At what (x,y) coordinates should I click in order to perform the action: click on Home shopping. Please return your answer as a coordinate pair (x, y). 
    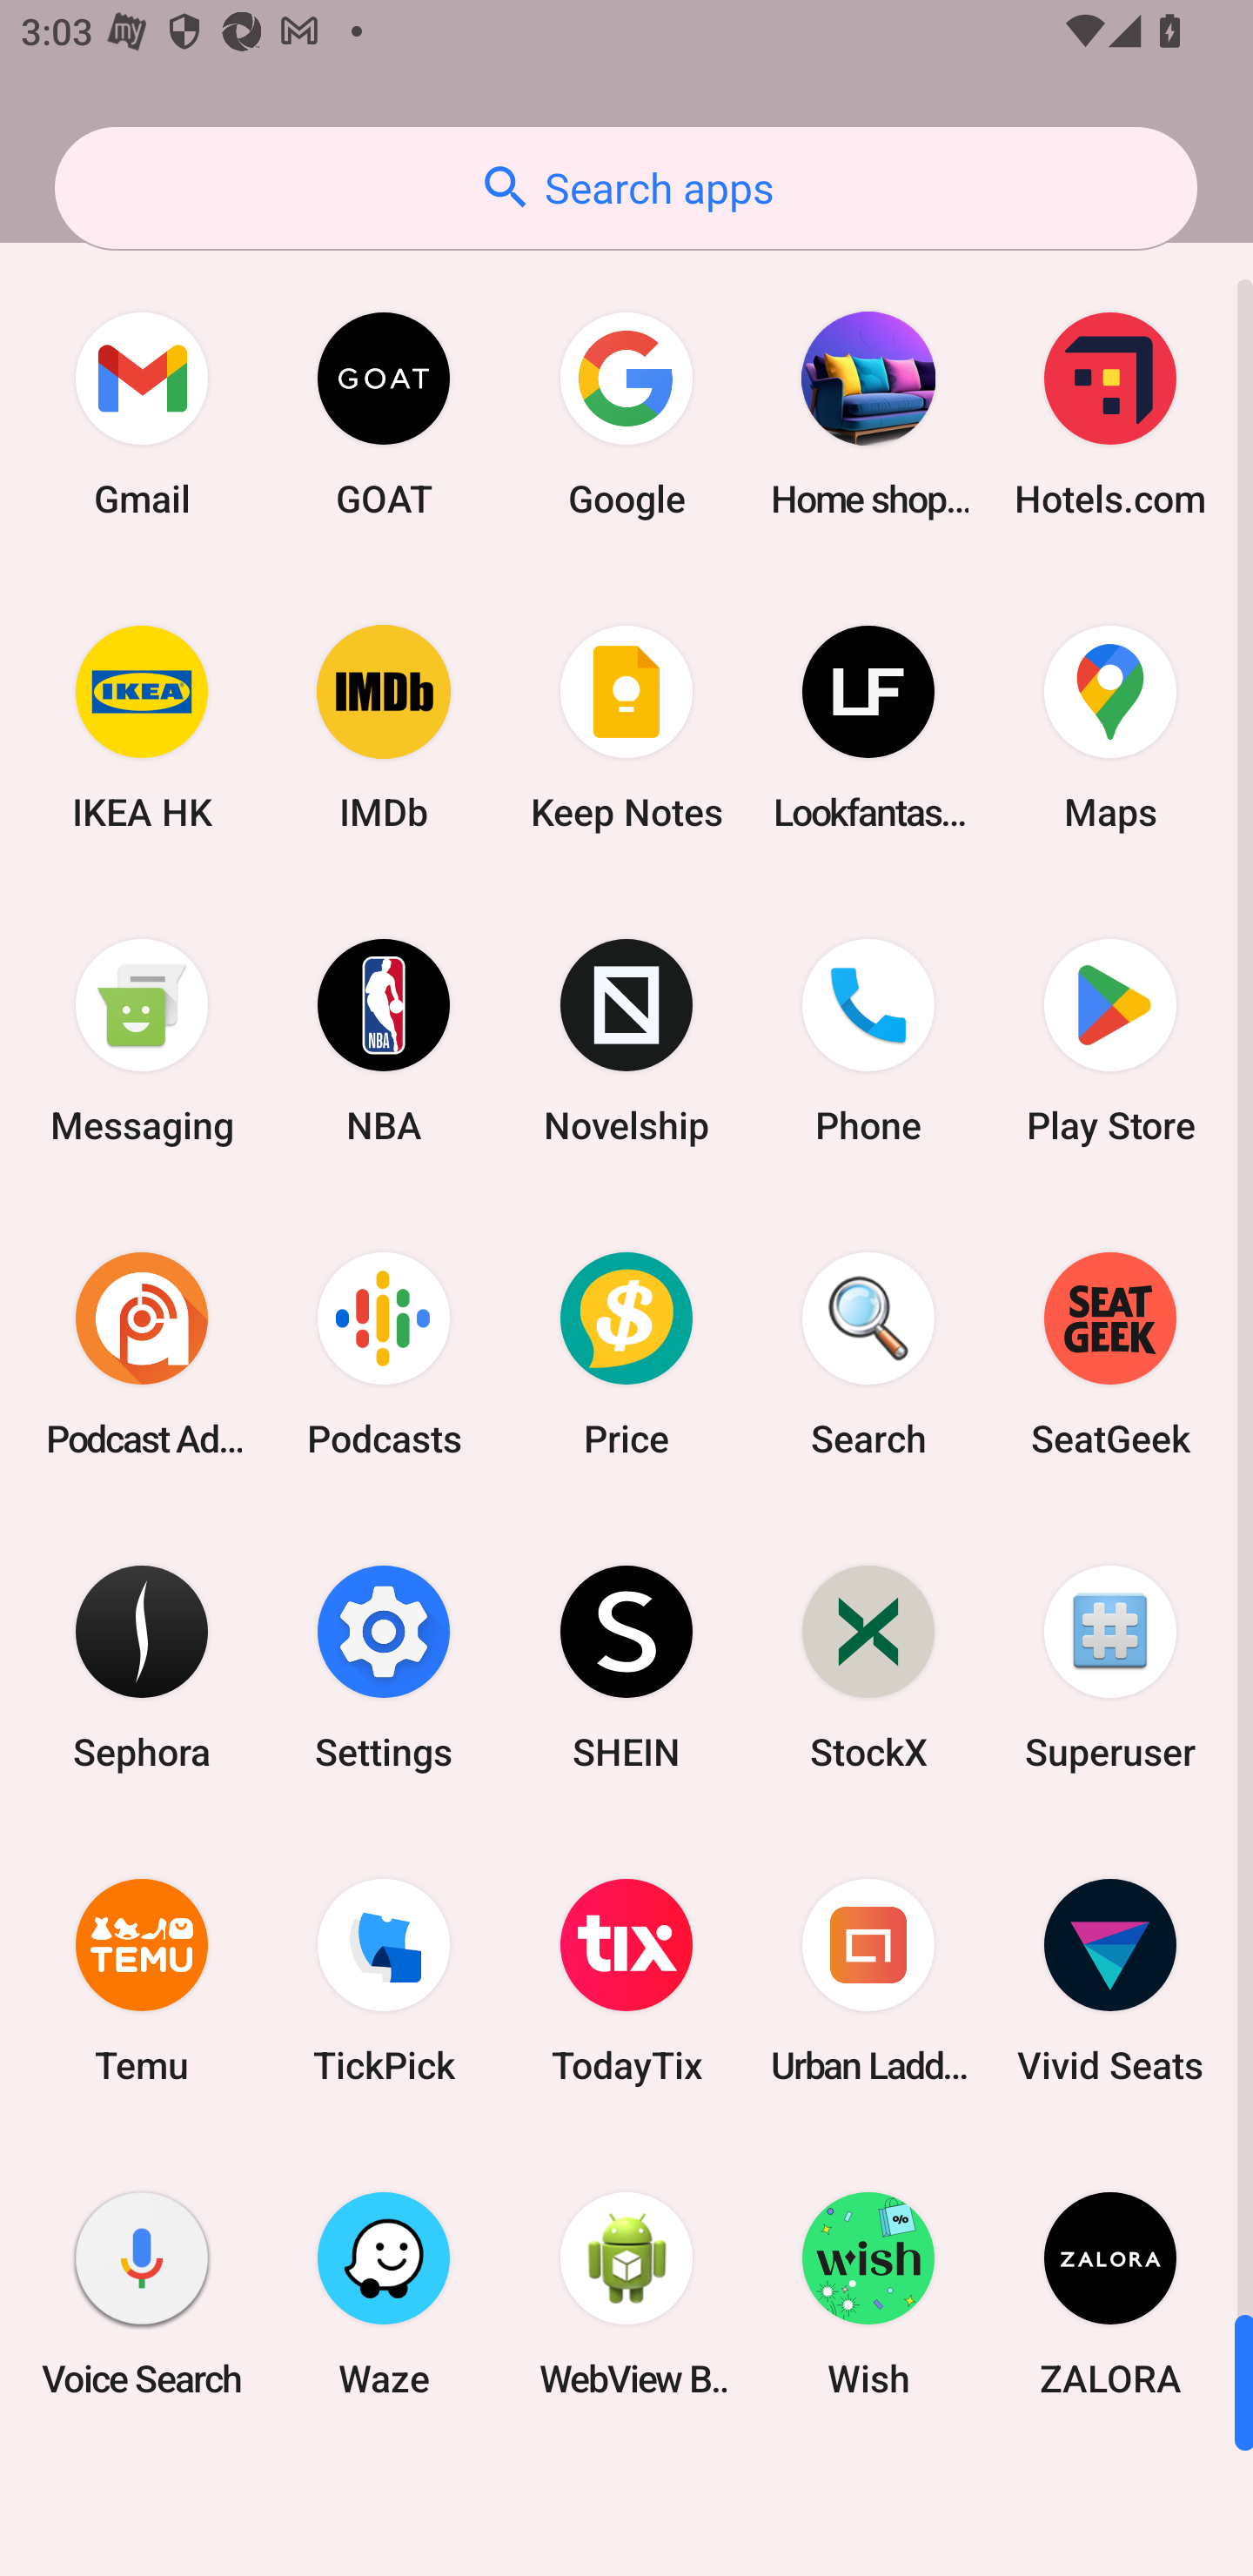
    Looking at the image, I should click on (868, 414).